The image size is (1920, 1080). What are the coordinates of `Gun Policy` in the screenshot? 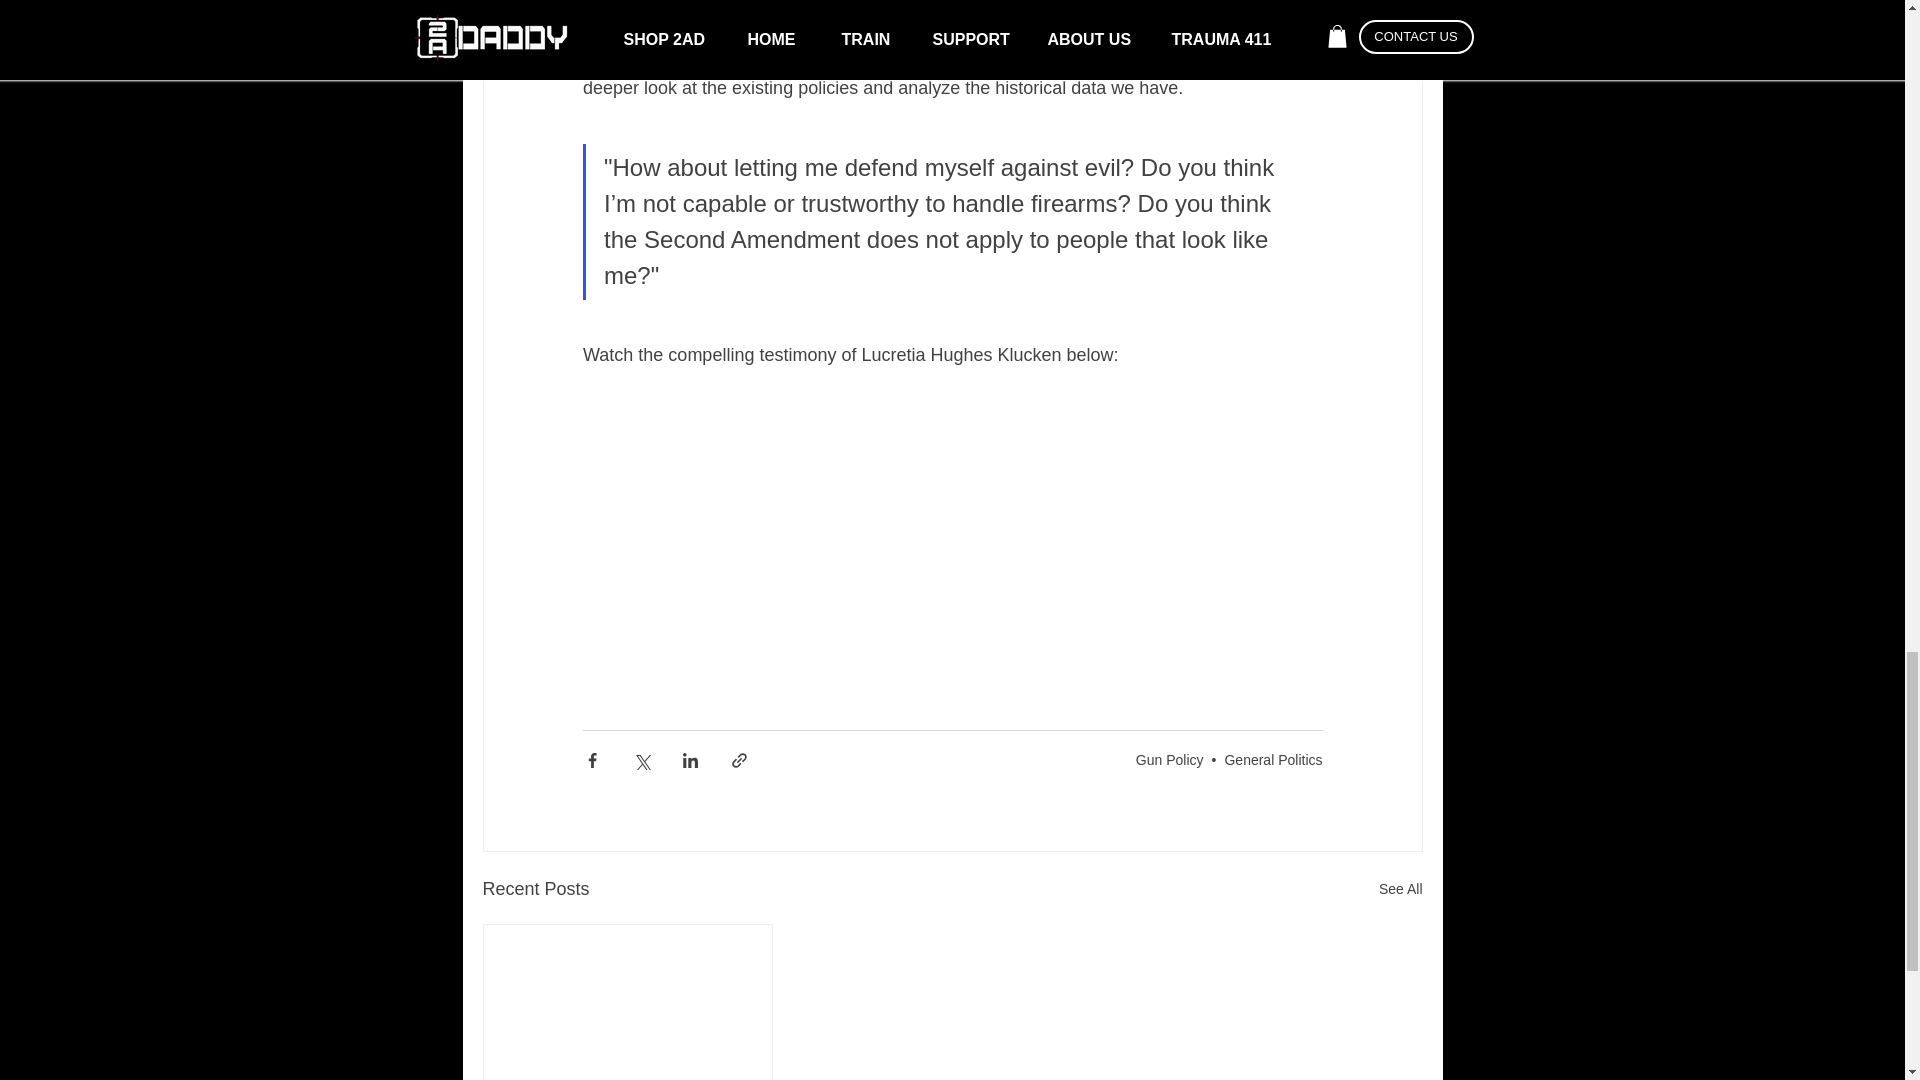 It's located at (1170, 759).